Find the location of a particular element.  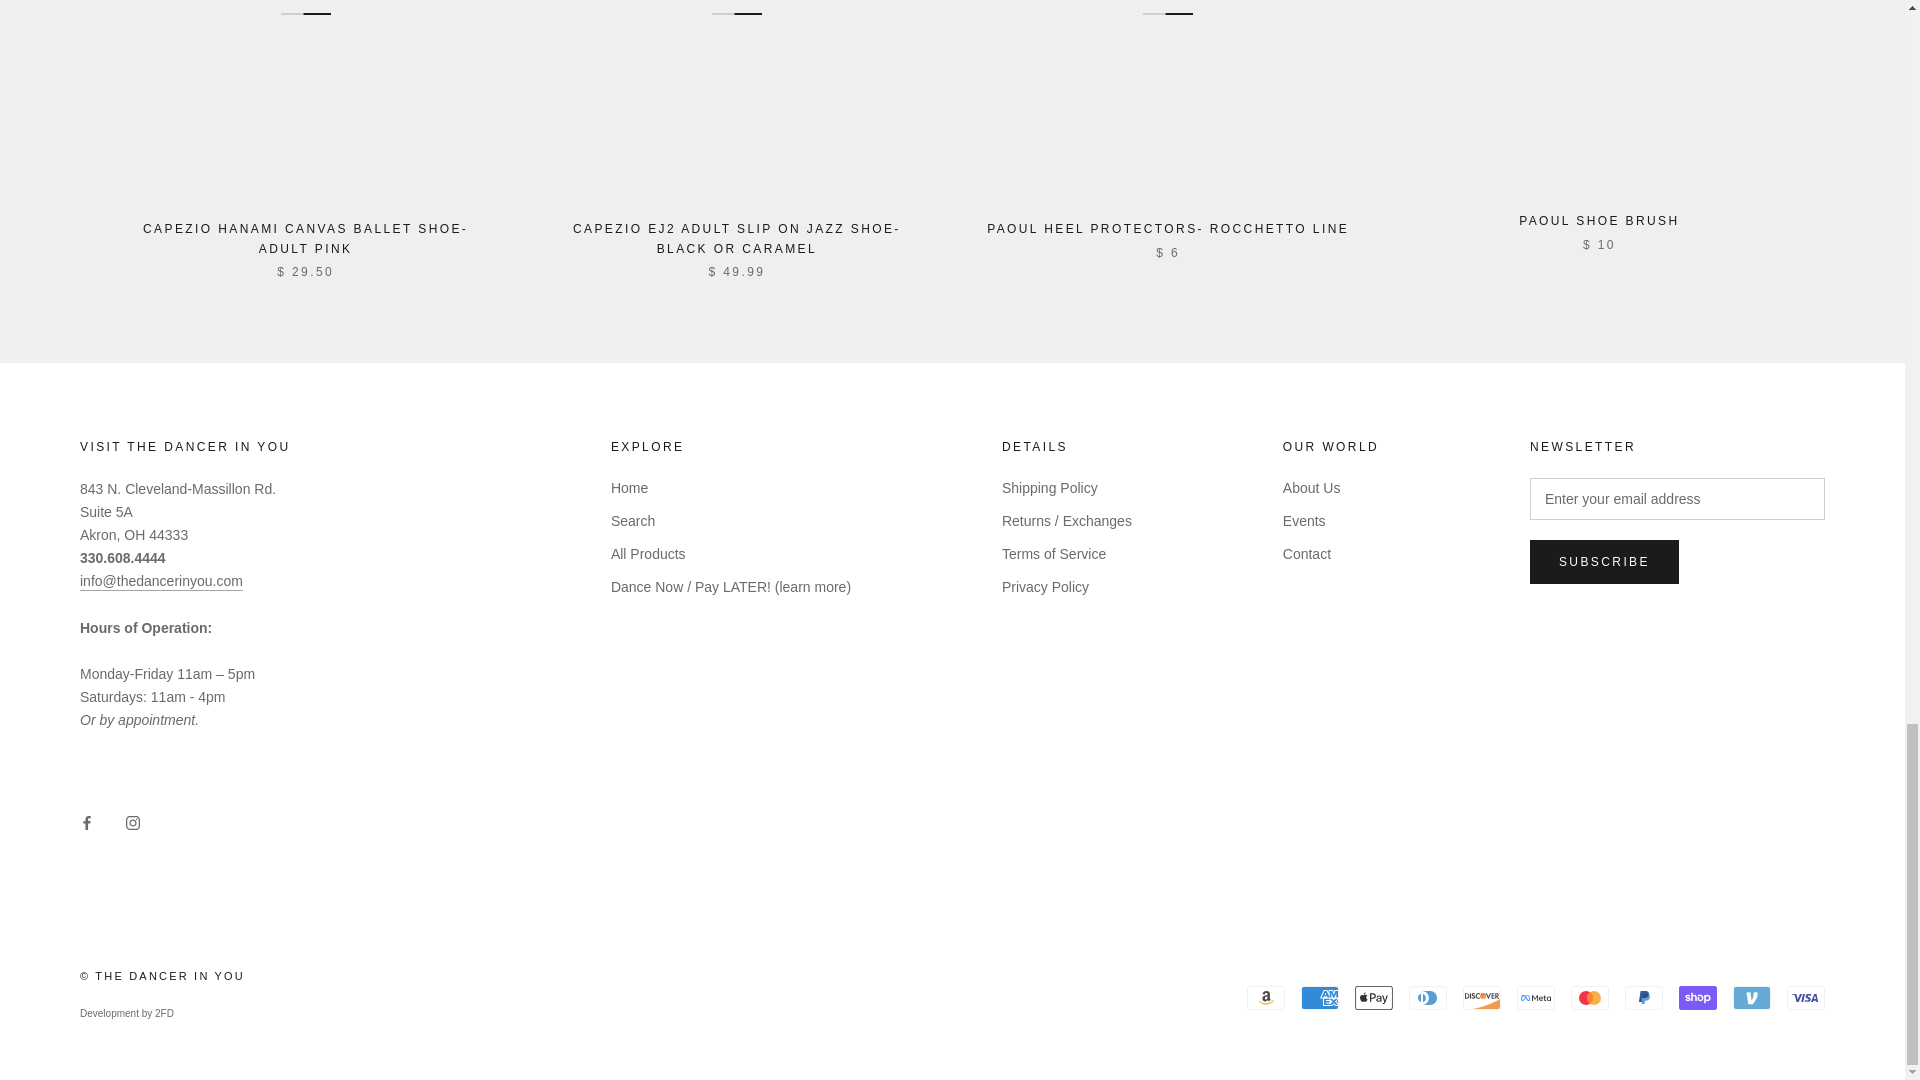

American Express is located at coordinates (1320, 998).